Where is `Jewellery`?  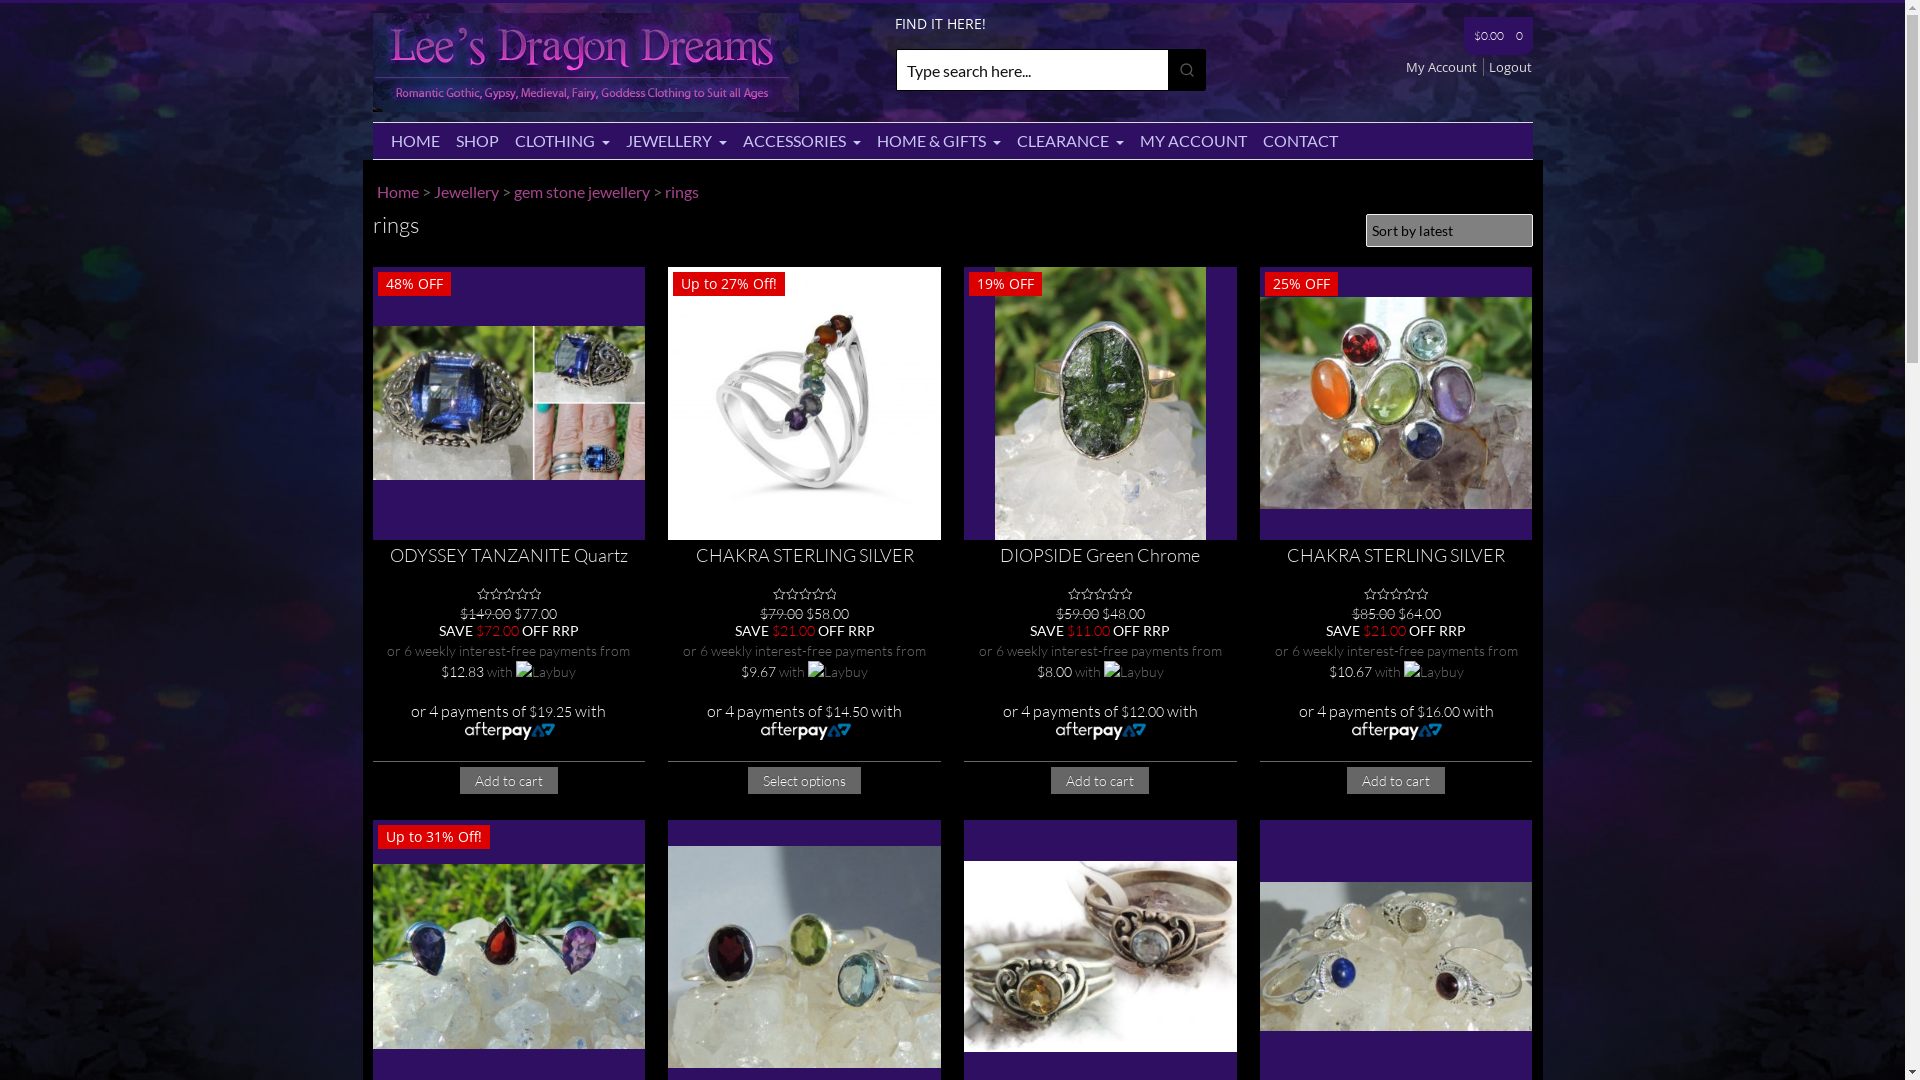 Jewellery is located at coordinates (466, 192).